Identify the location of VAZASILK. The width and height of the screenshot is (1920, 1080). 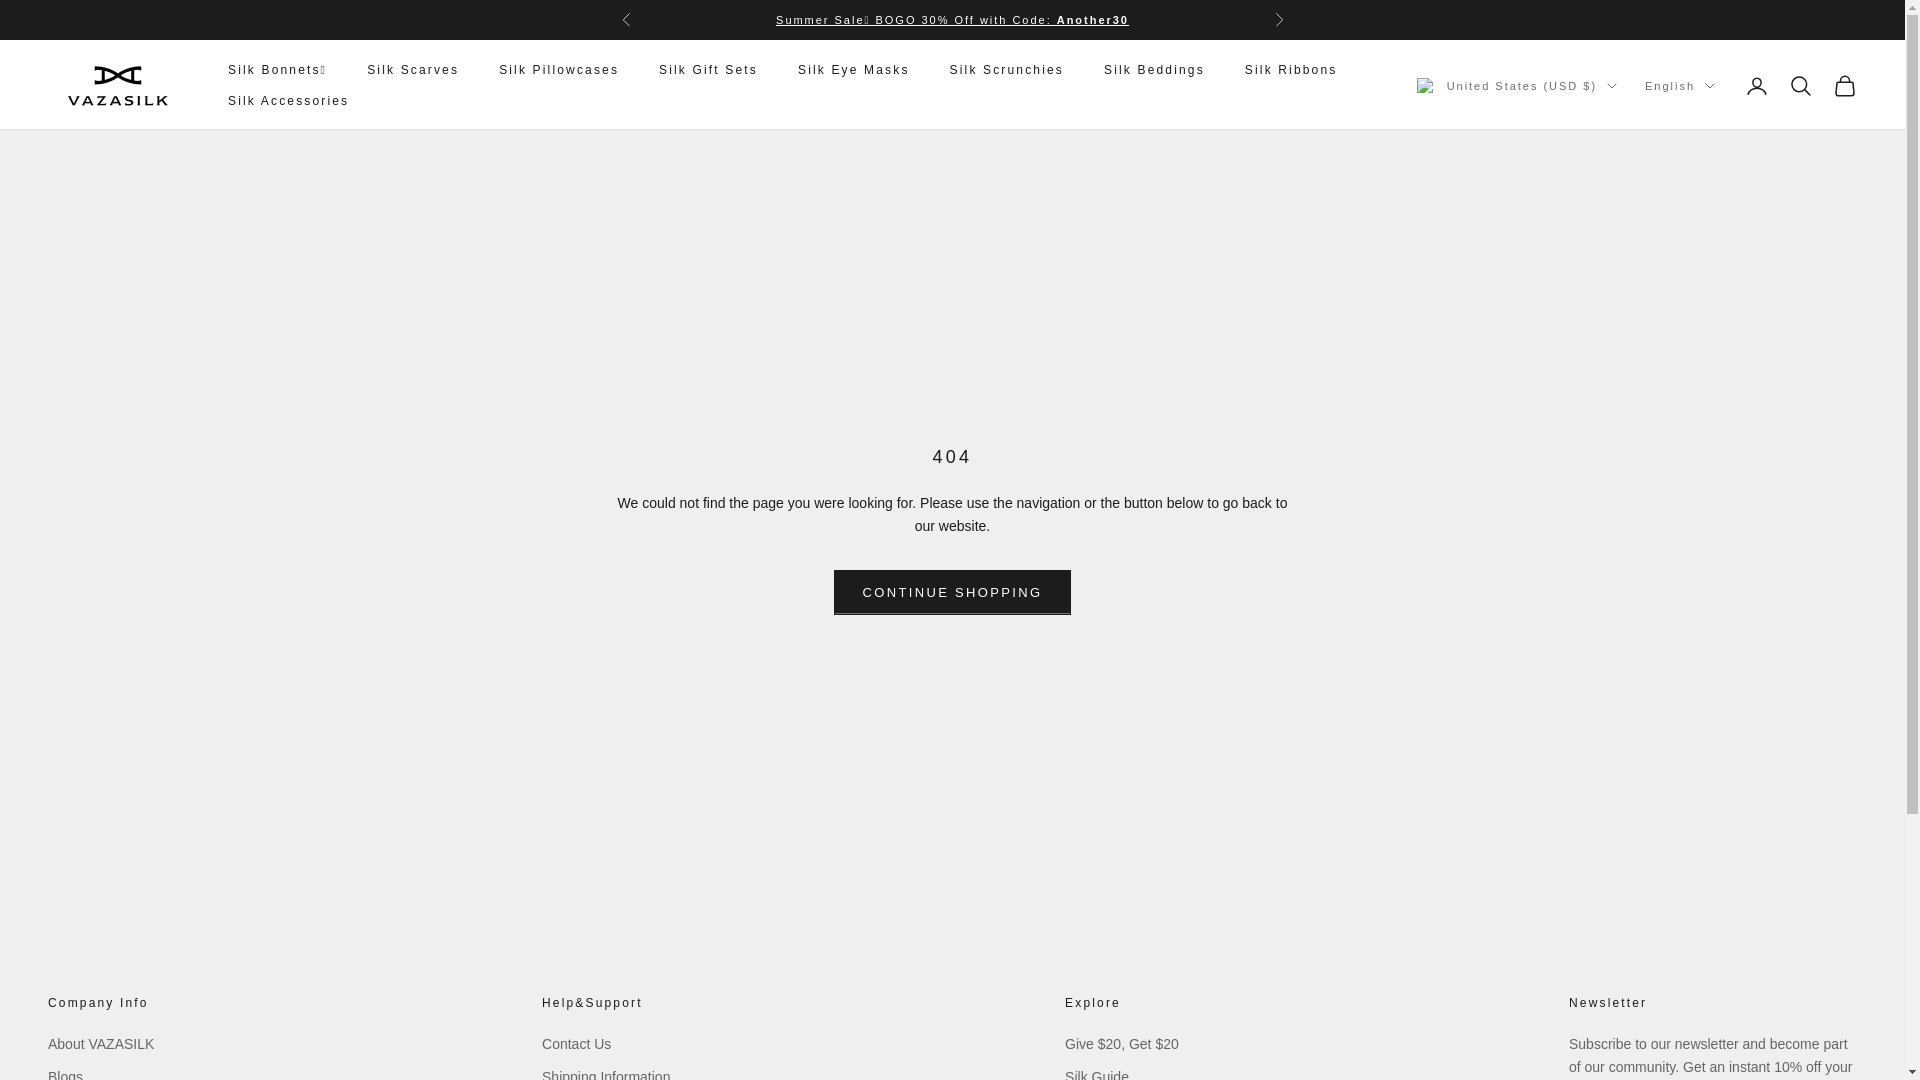
(118, 85).